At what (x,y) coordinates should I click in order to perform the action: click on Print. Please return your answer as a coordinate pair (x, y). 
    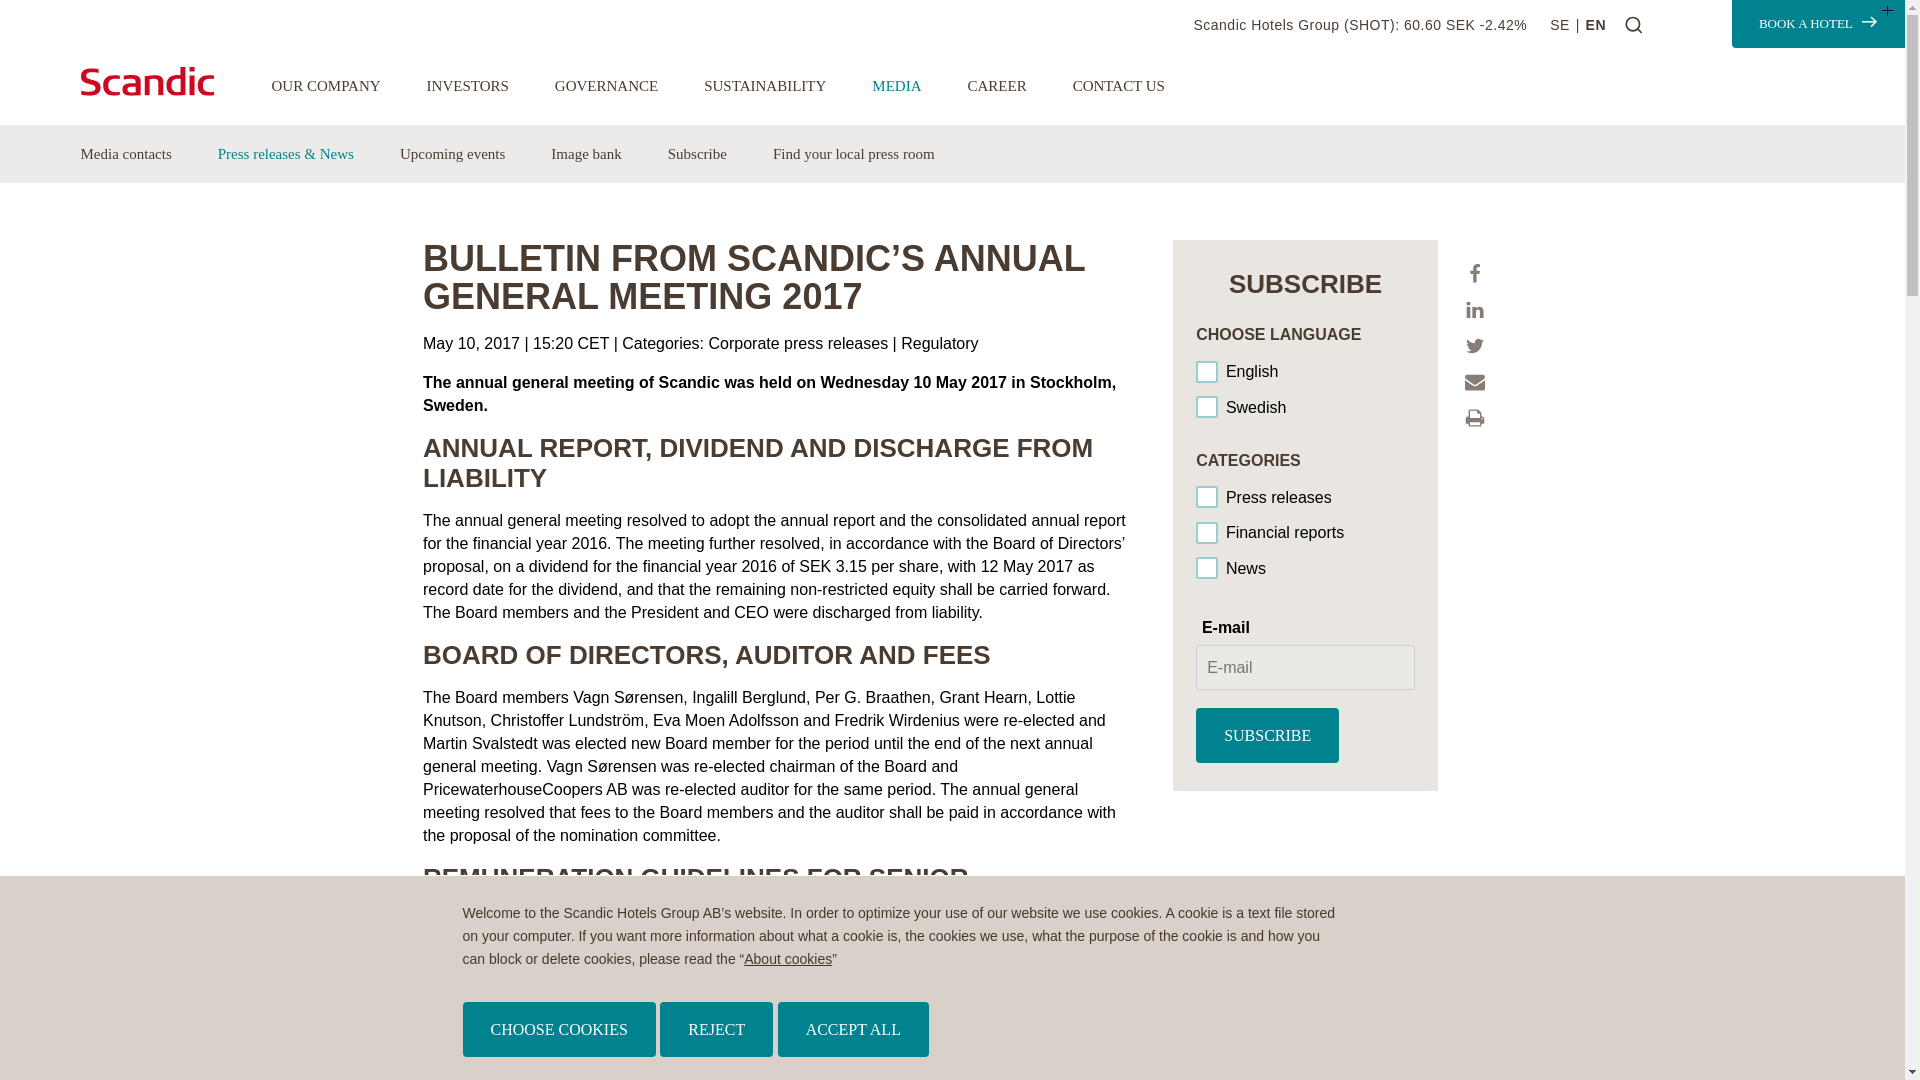
    Looking at the image, I should click on (1474, 418).